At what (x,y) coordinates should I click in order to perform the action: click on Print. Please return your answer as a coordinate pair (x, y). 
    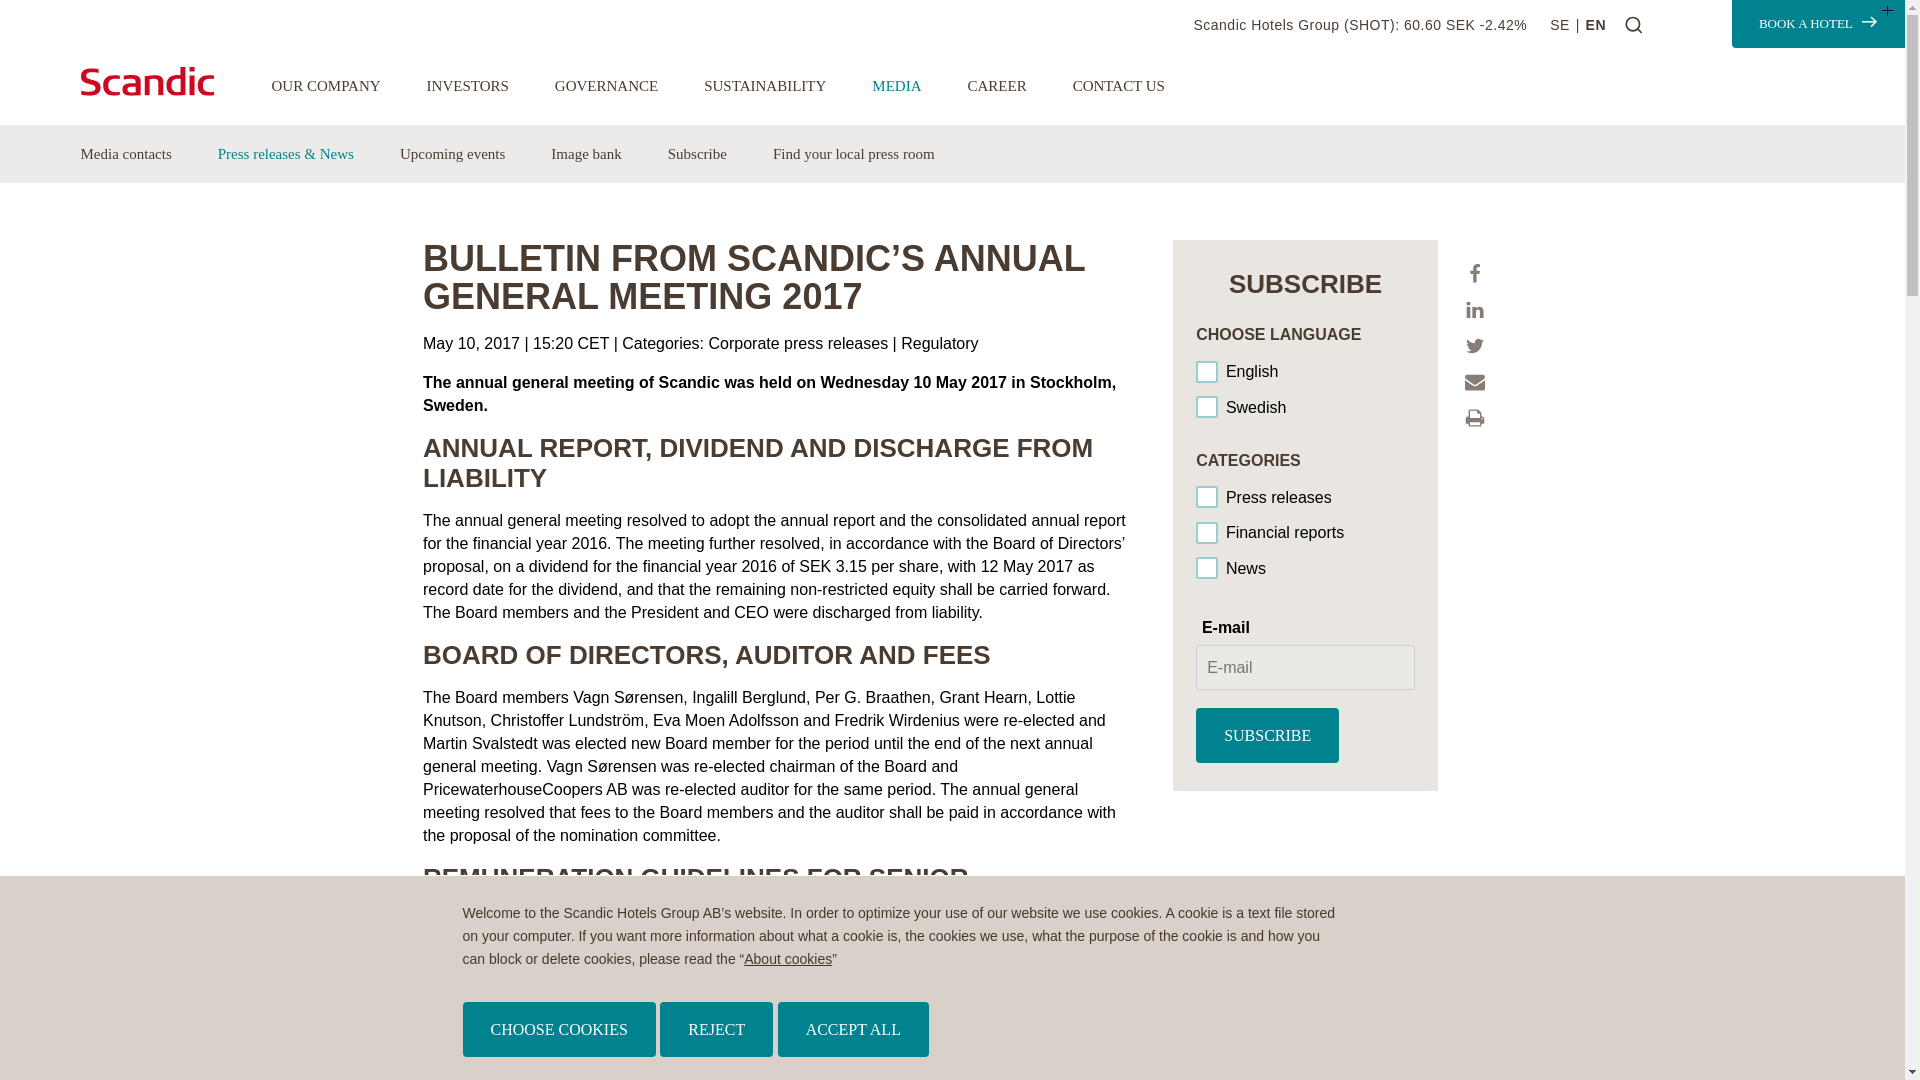
    Looking at the image, I should click on (1474, 418).